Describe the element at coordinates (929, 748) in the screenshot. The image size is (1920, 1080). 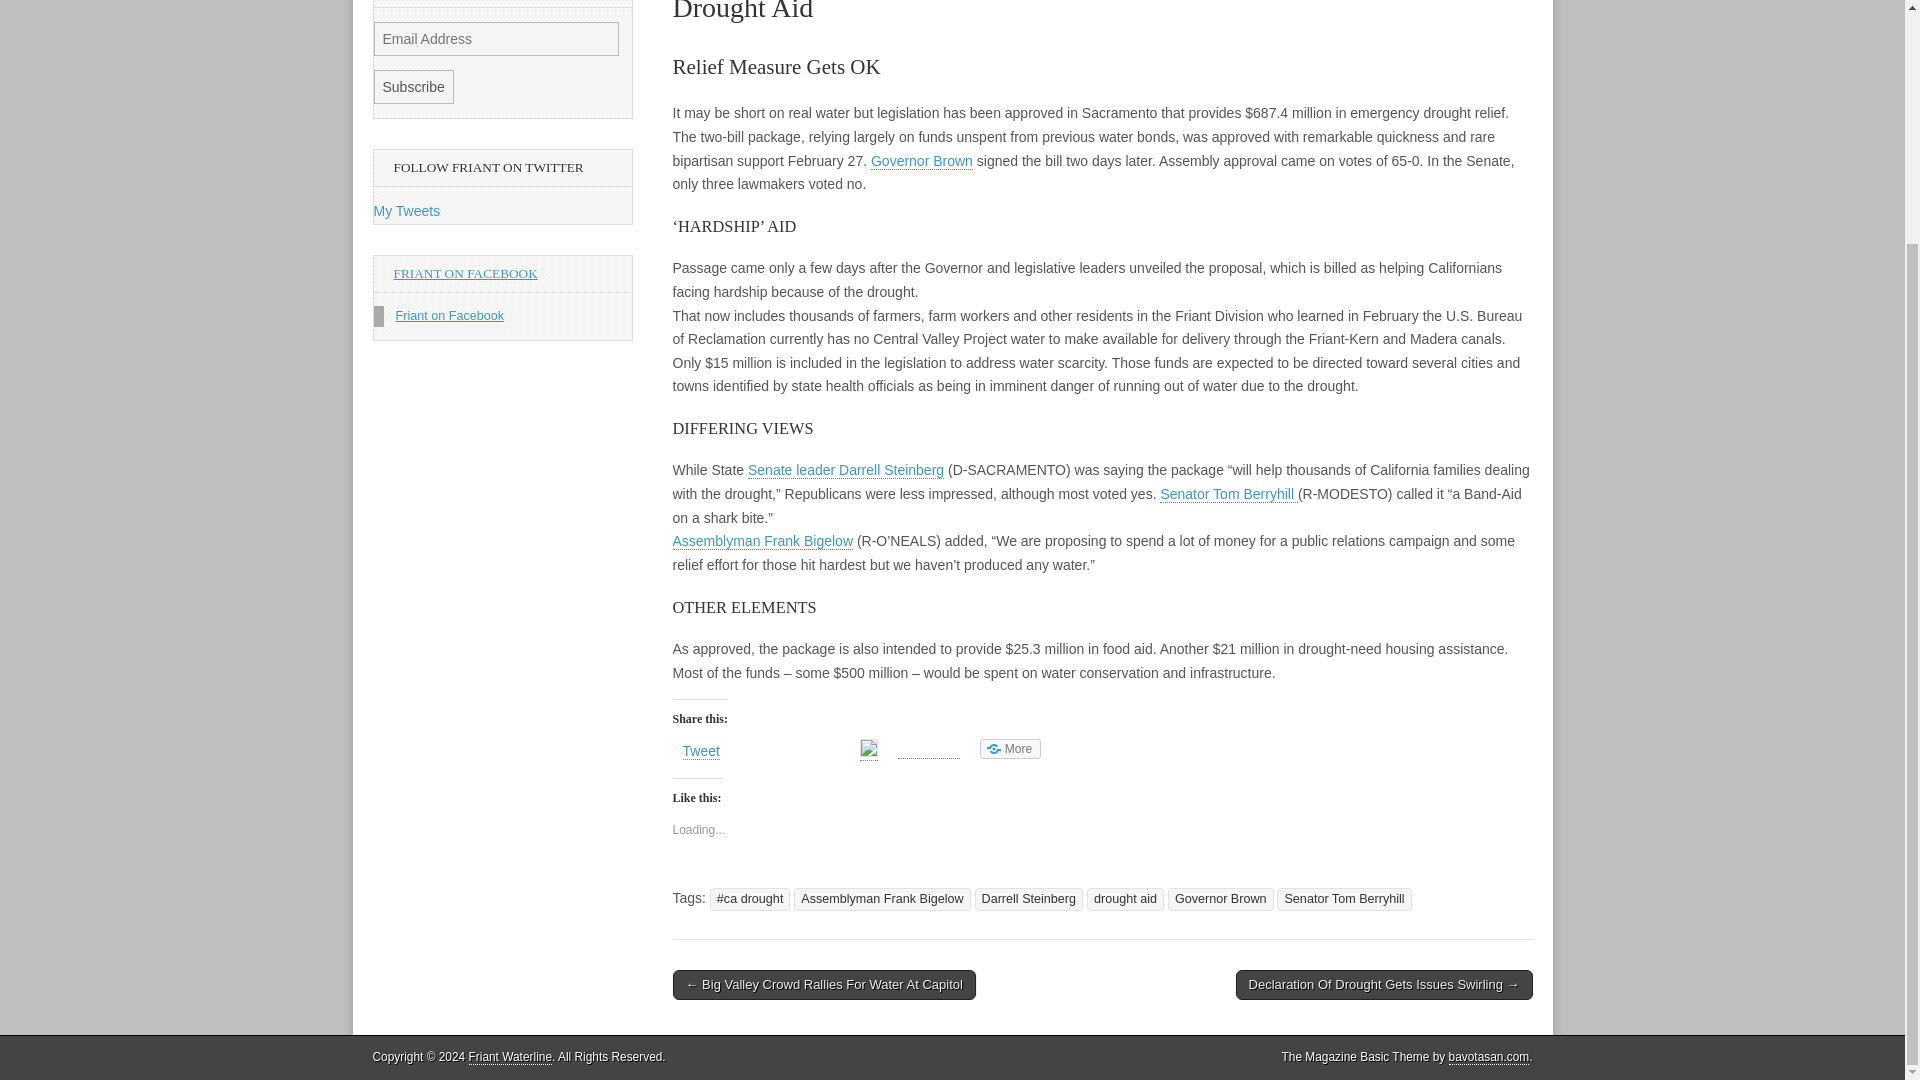
I see `Share on Tumblr` at that location.